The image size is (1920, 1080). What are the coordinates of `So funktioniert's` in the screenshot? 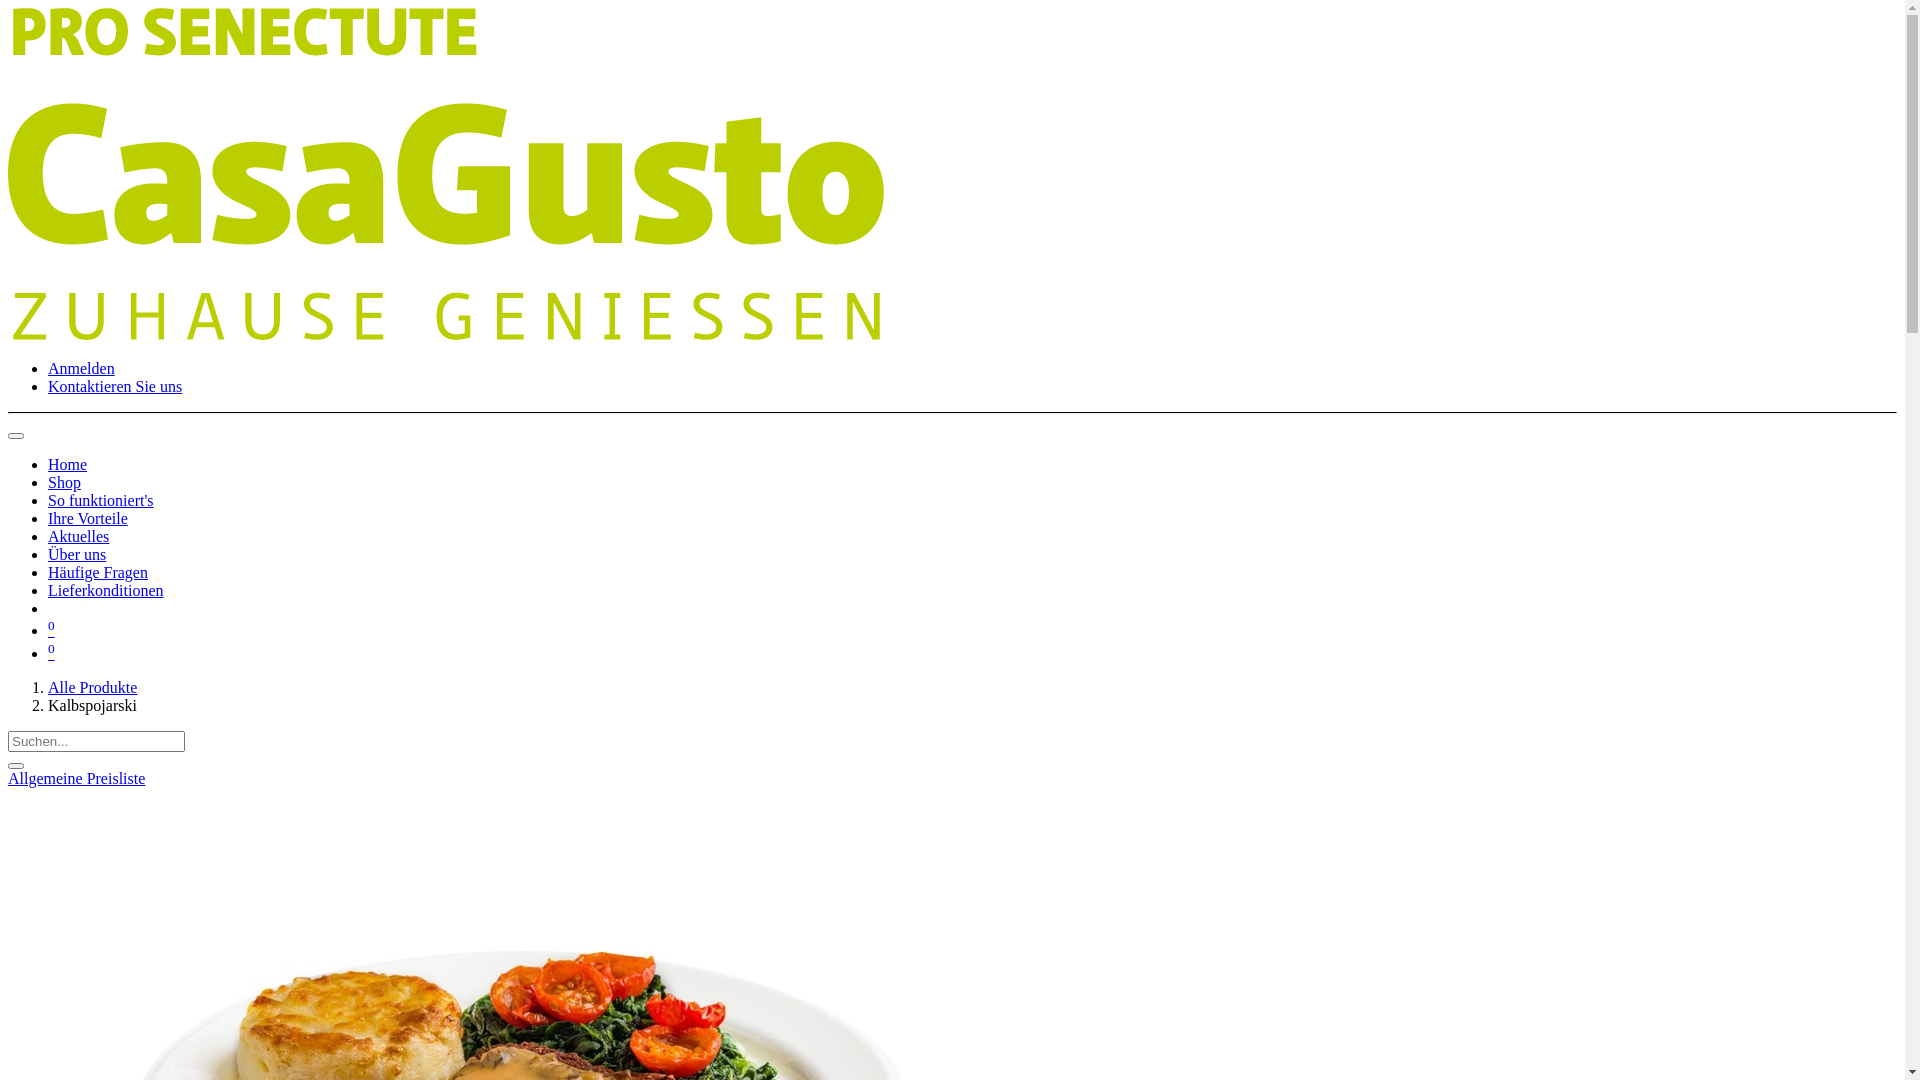 It's located at (101, 500).